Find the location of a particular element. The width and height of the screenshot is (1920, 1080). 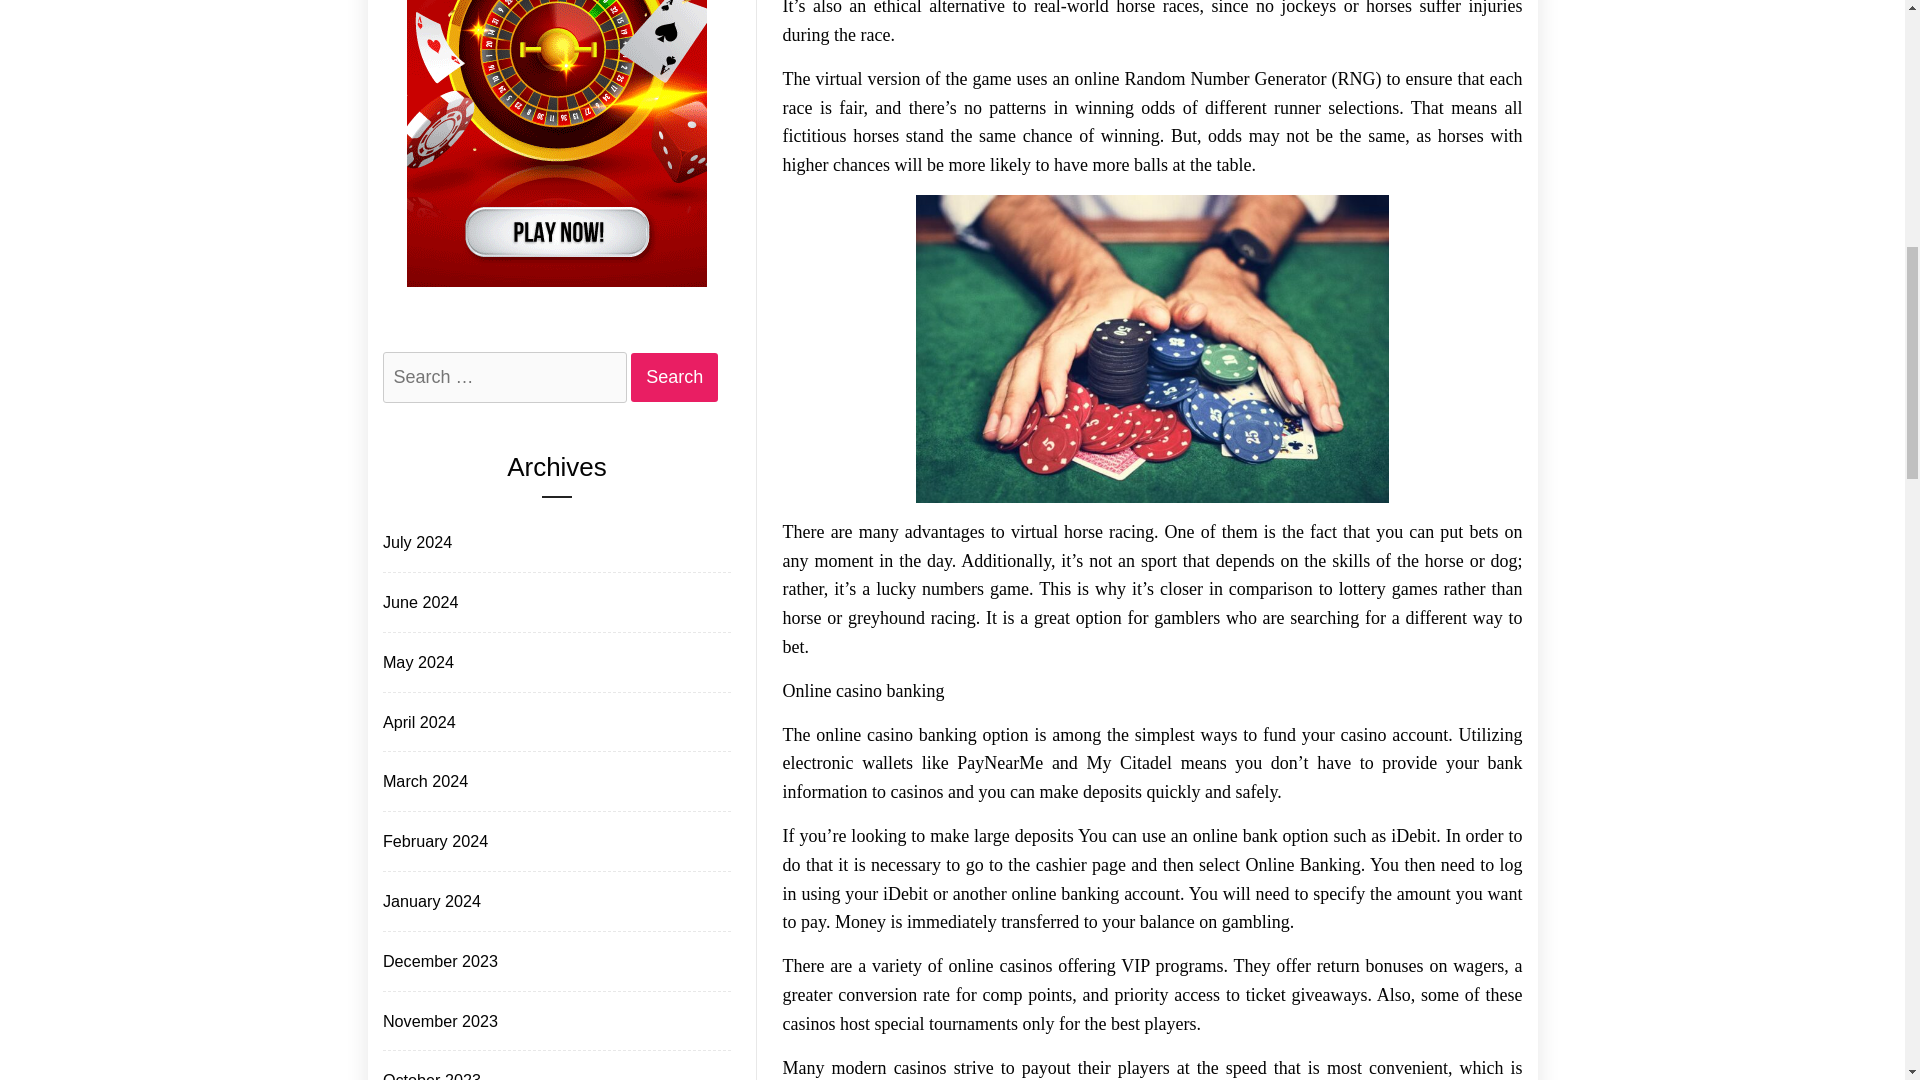

December 2023 is located at coordinates (438, 962).